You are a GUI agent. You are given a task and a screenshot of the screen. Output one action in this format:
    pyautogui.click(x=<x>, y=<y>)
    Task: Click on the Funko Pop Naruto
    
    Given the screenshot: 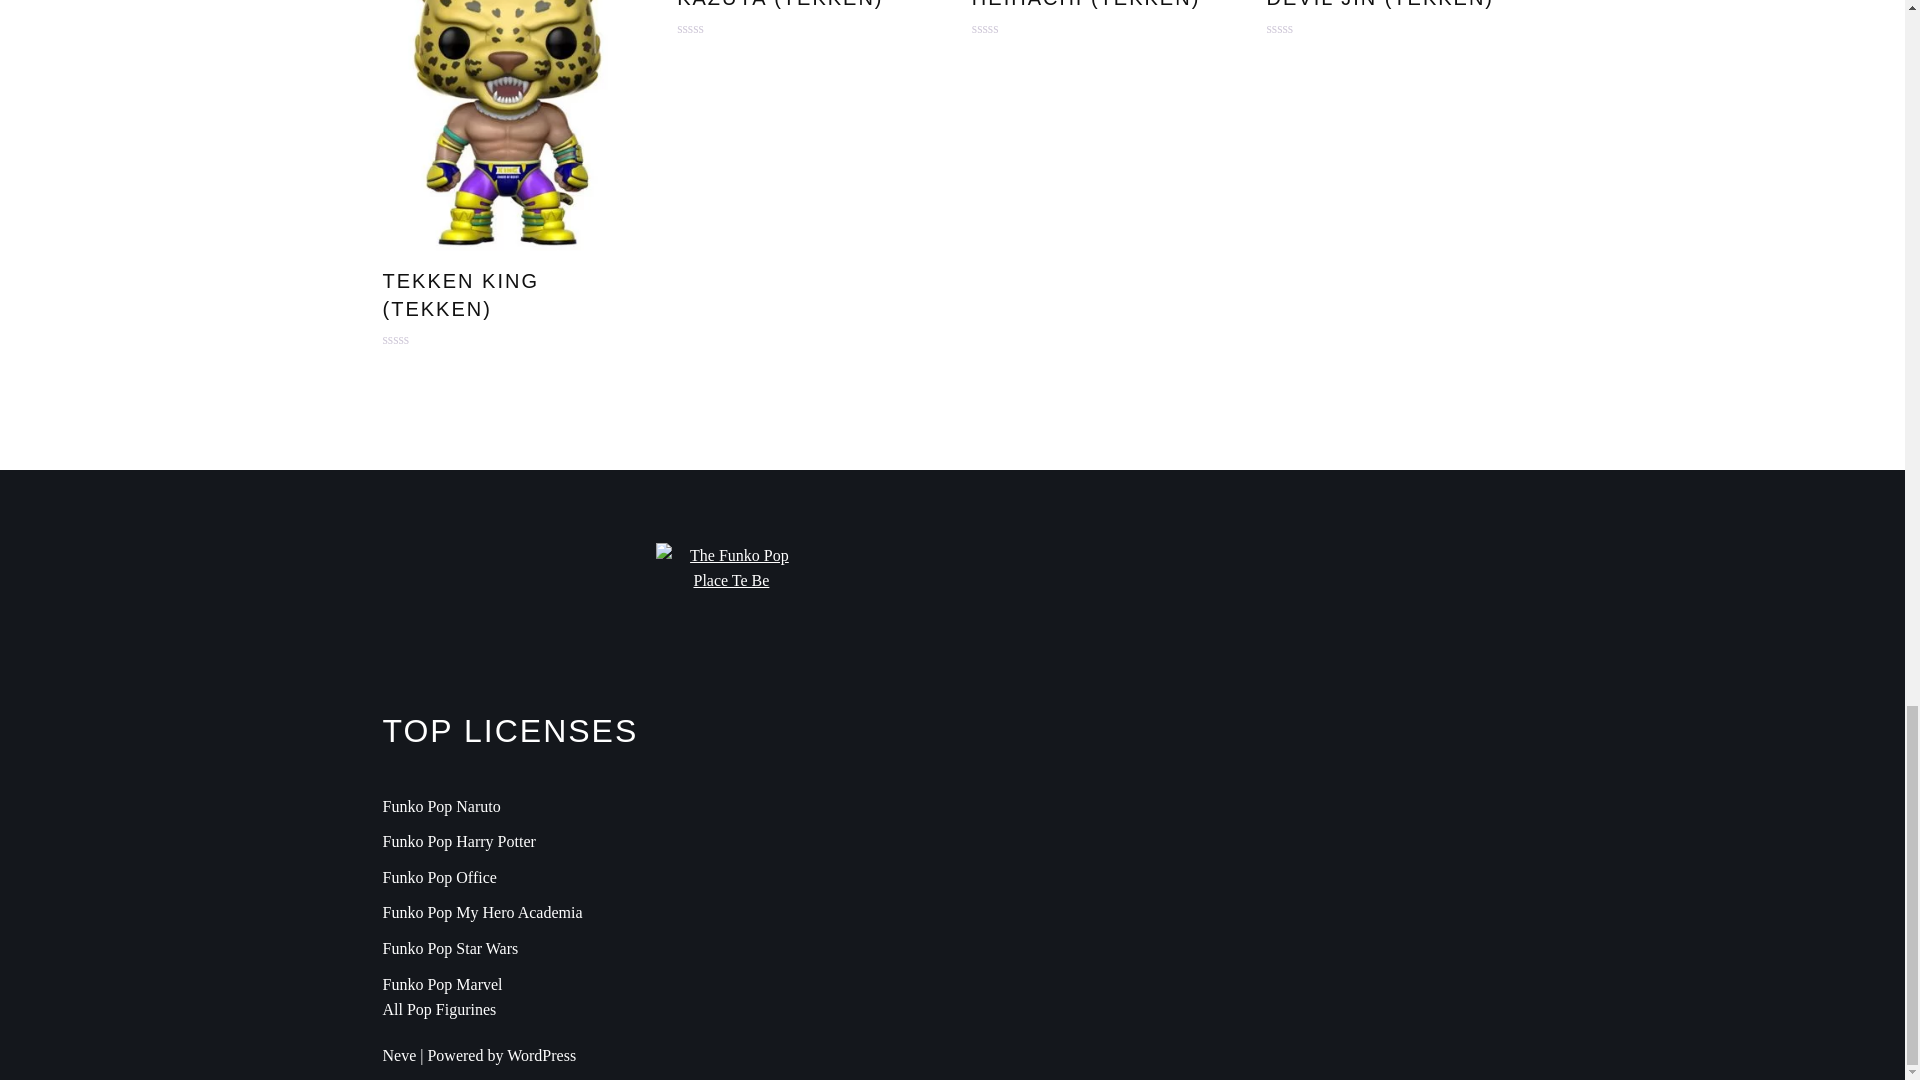 What is the action you would take?
    pyautogui.click(x=440, y=806)
    